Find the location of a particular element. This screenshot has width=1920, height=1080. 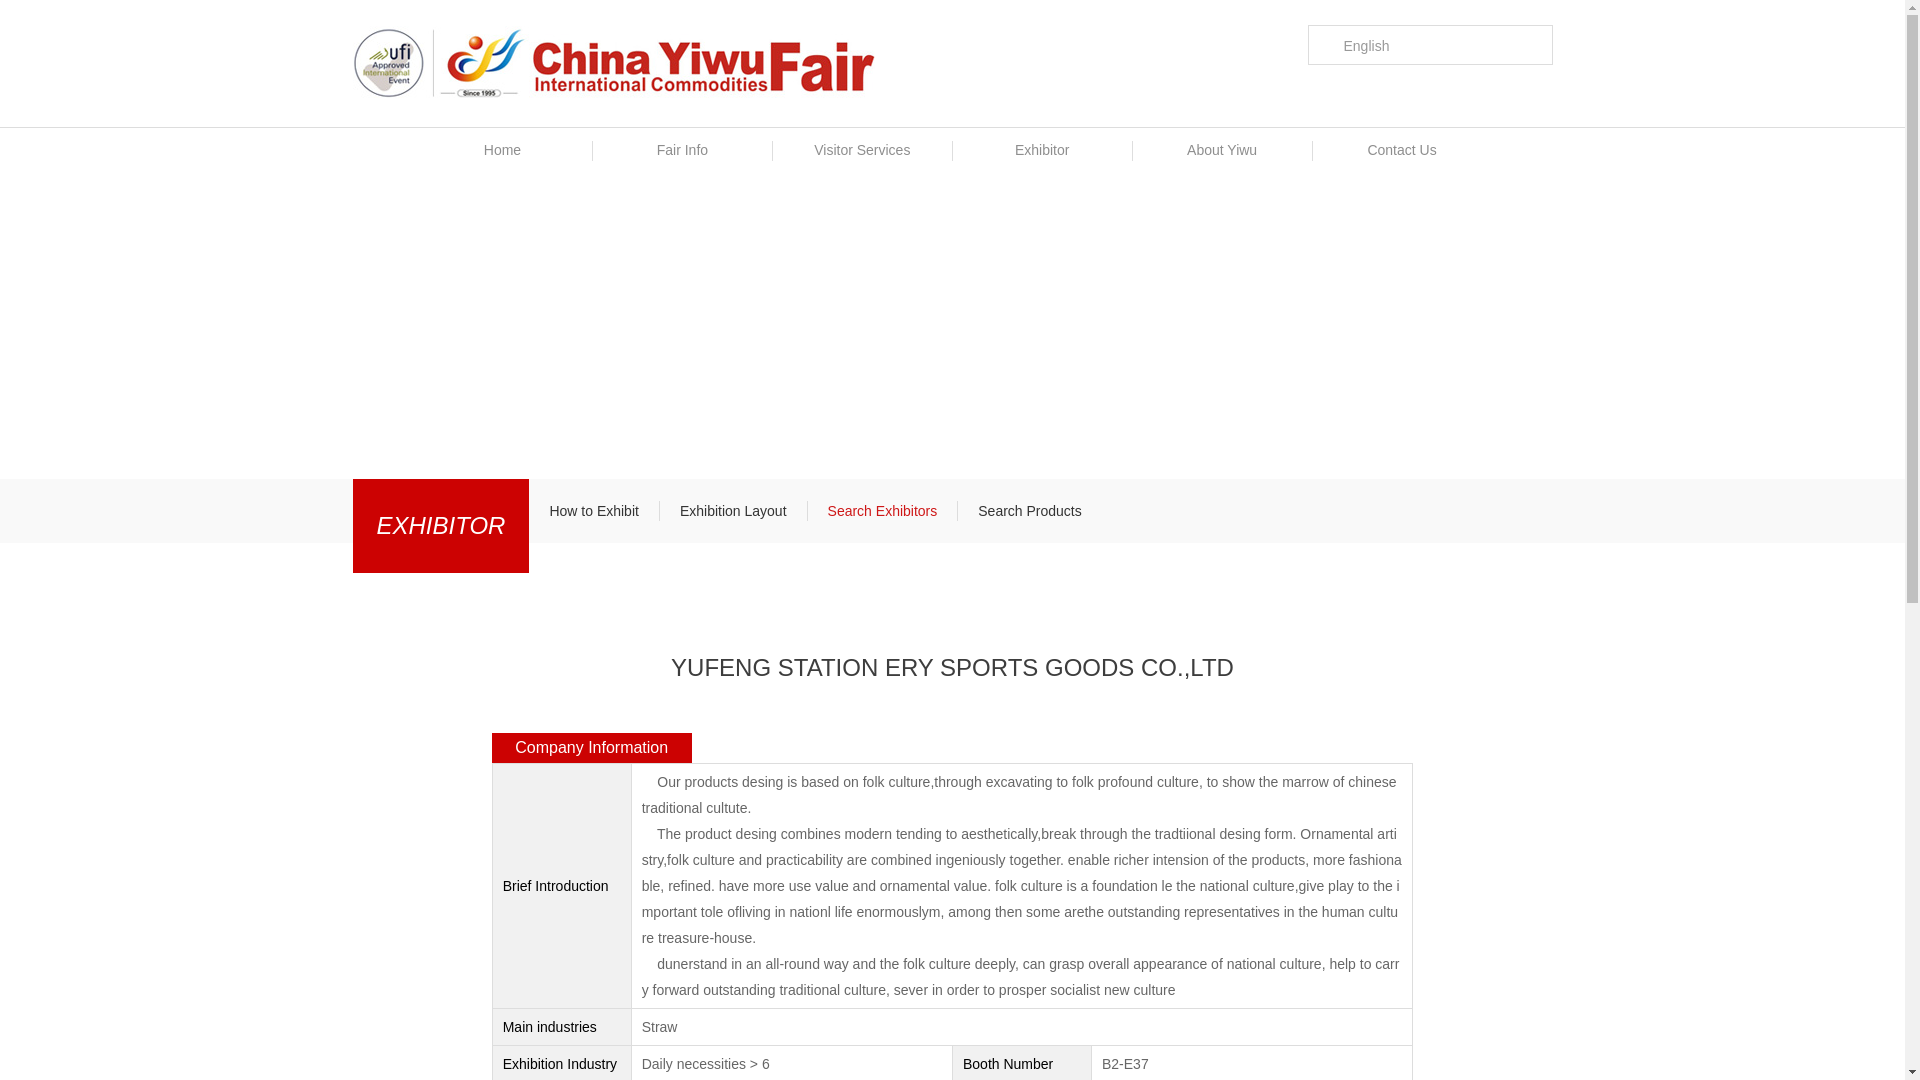

How to Exhibit is located at coordinates (594, 510).